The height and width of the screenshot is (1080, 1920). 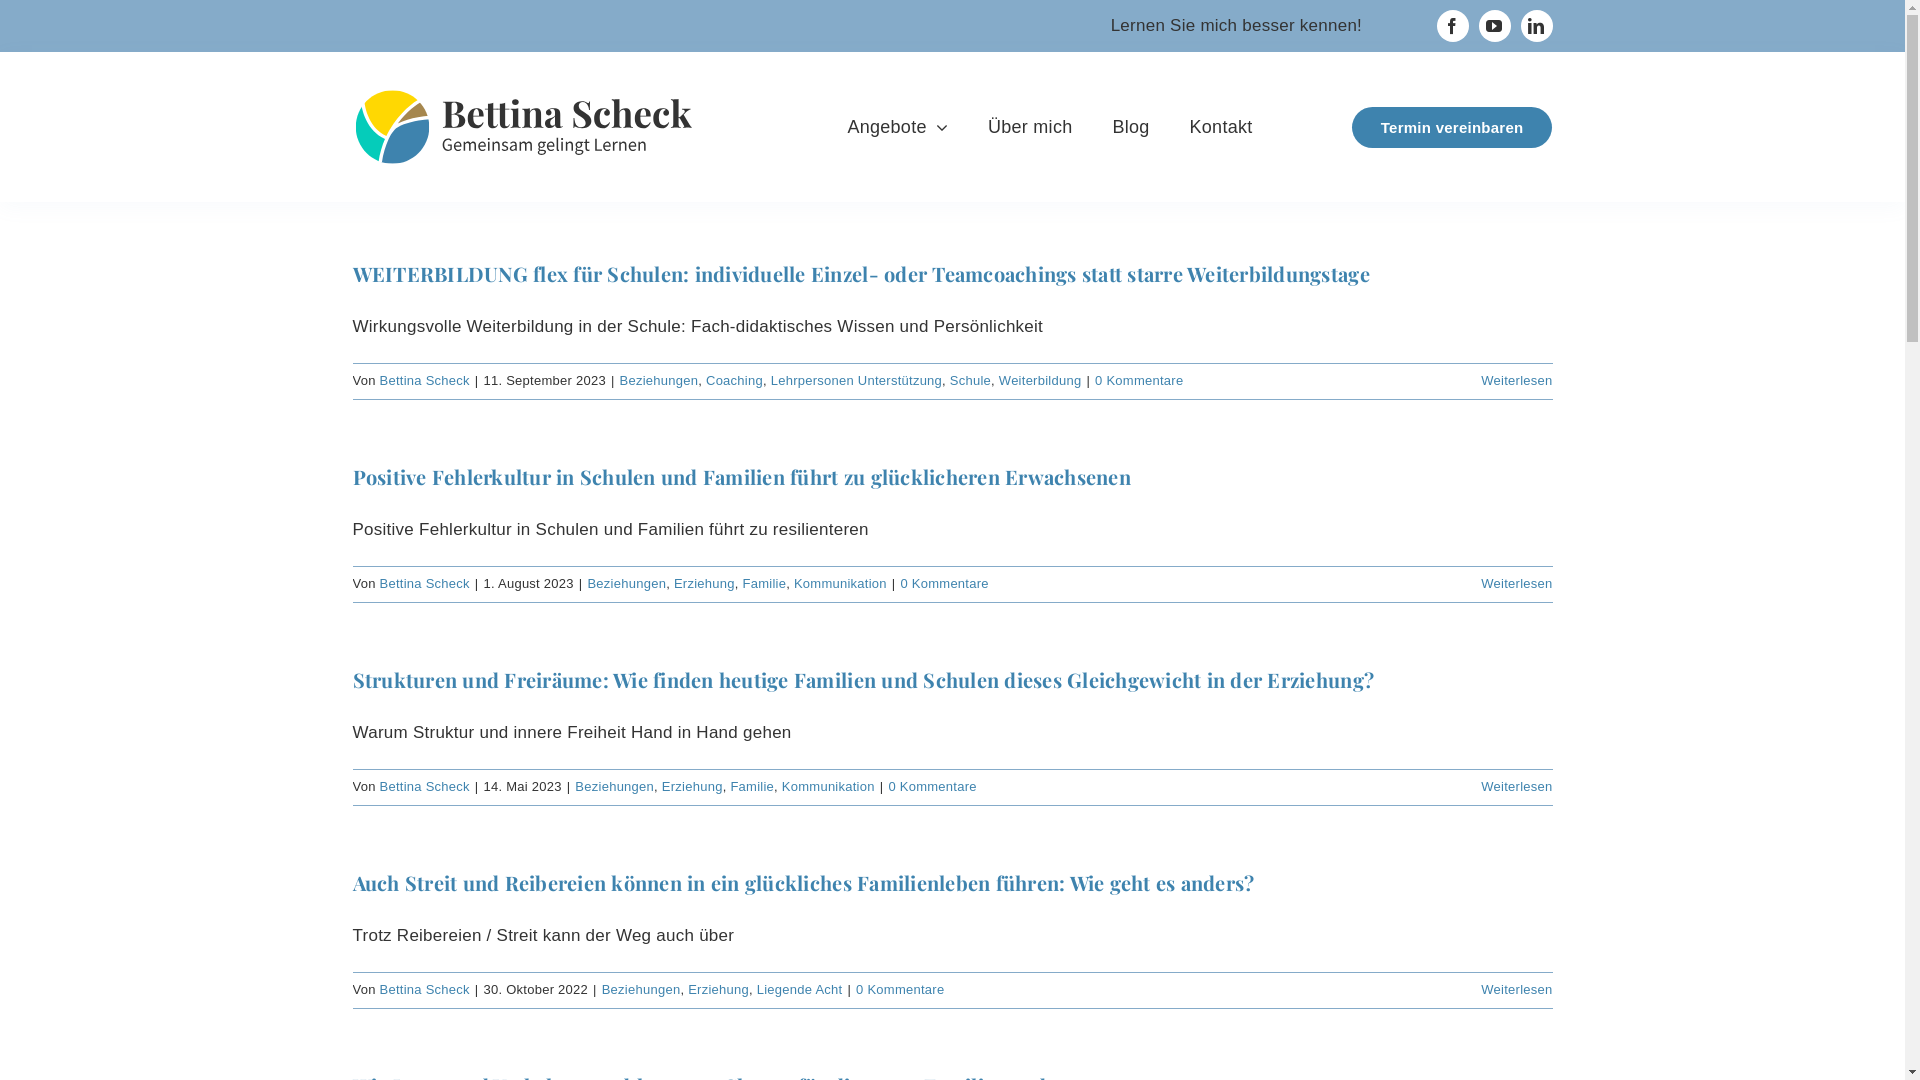 What do you see at coordinates (800, 990) in the screenshot?
I see `Liegende Acht` at bounding box center [800, 990].